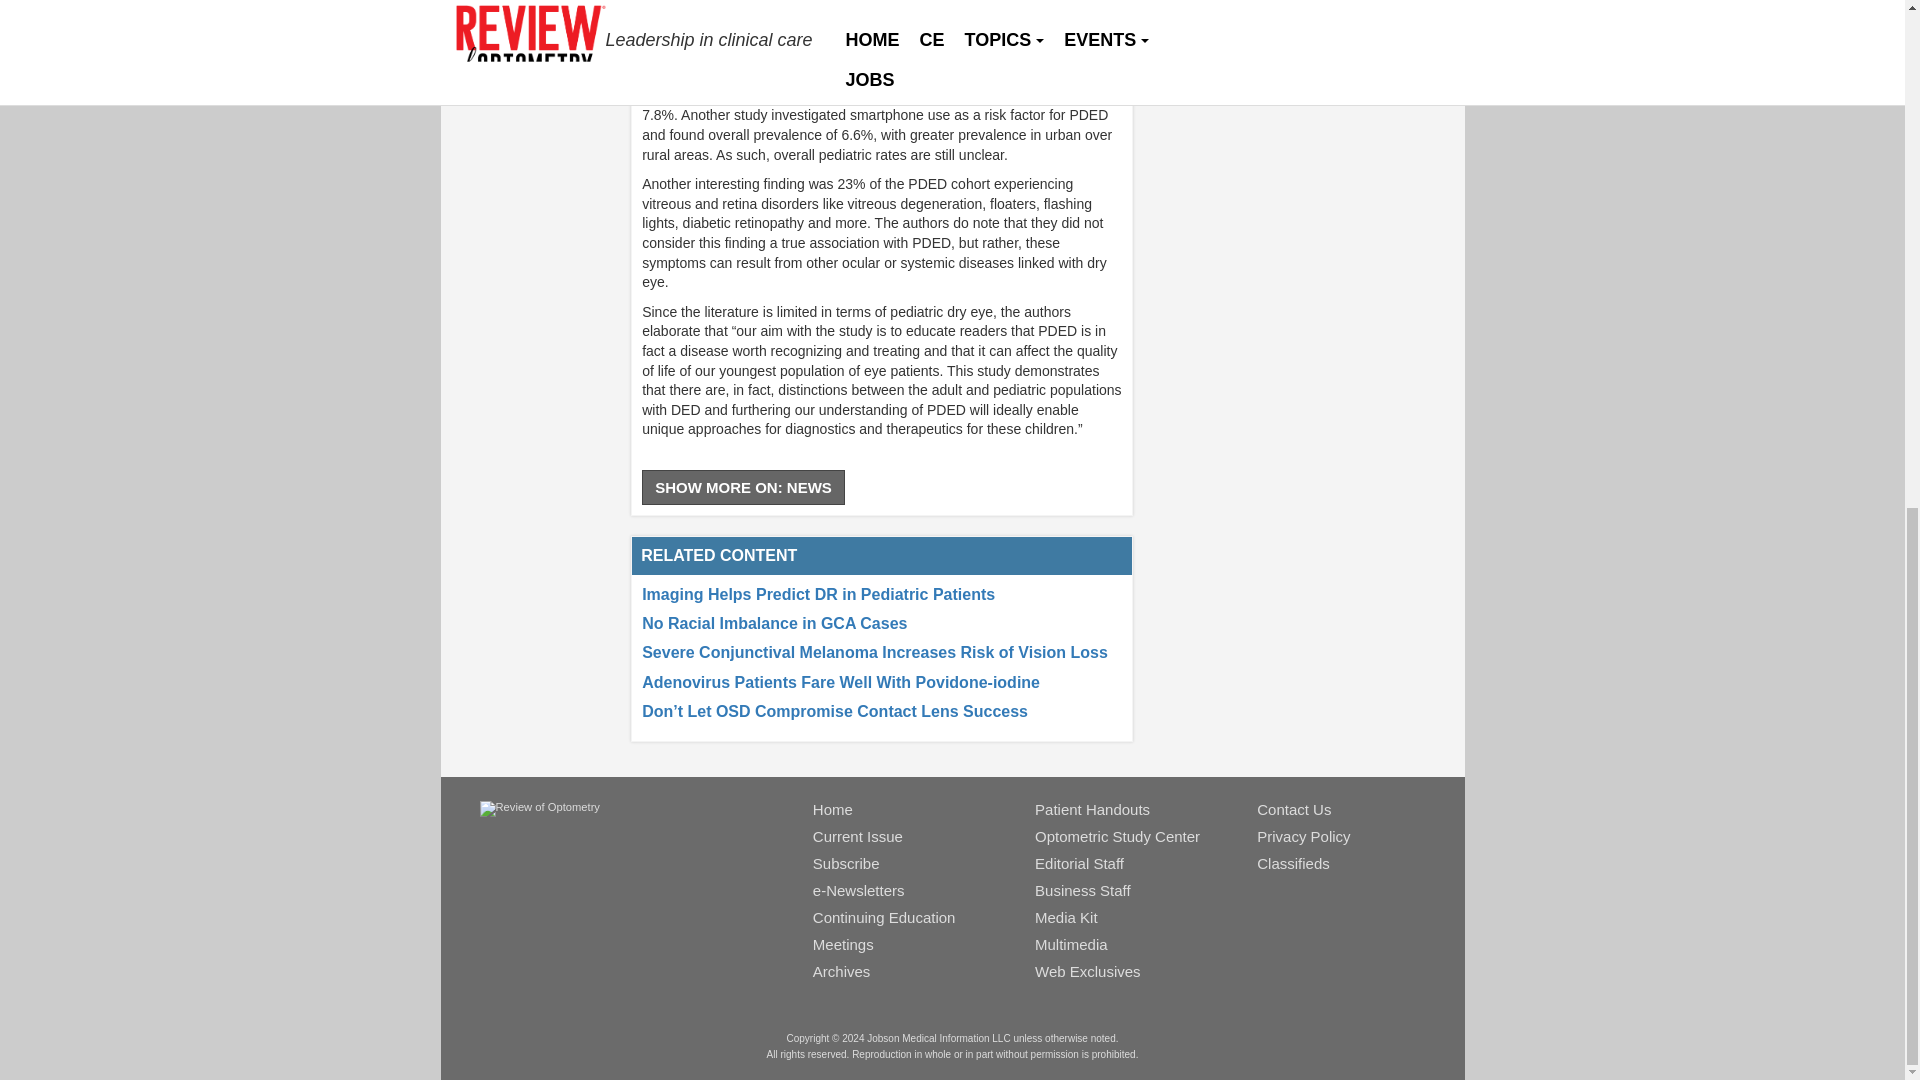  Describe the element at coordinates (774, 622) in the screenshot. I see `No Racial Imbalance in GCA Cases` at that location.